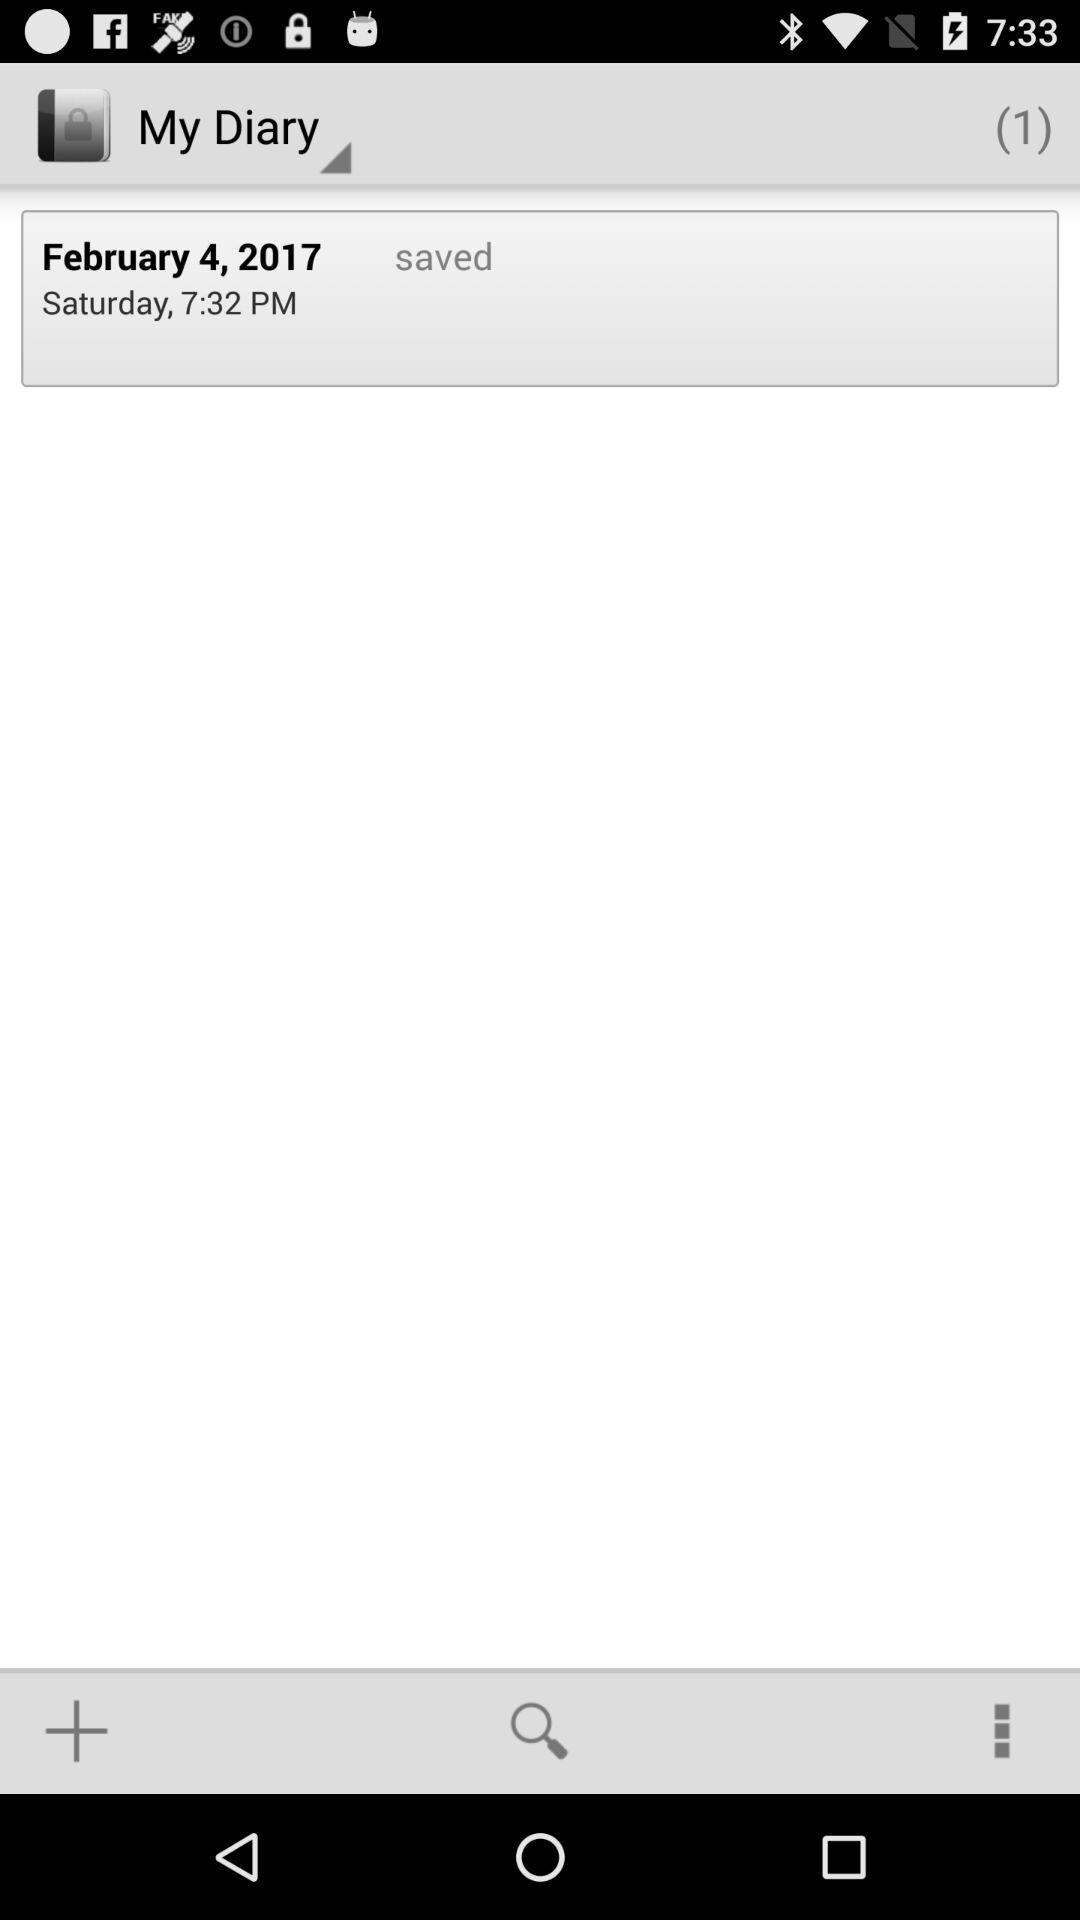 The image size is (1080, 1920). What do you see at coordinates (244, 126) in the screenshot?
I see `turn on item to the left of (1) app` at bounding box center [244, 126].